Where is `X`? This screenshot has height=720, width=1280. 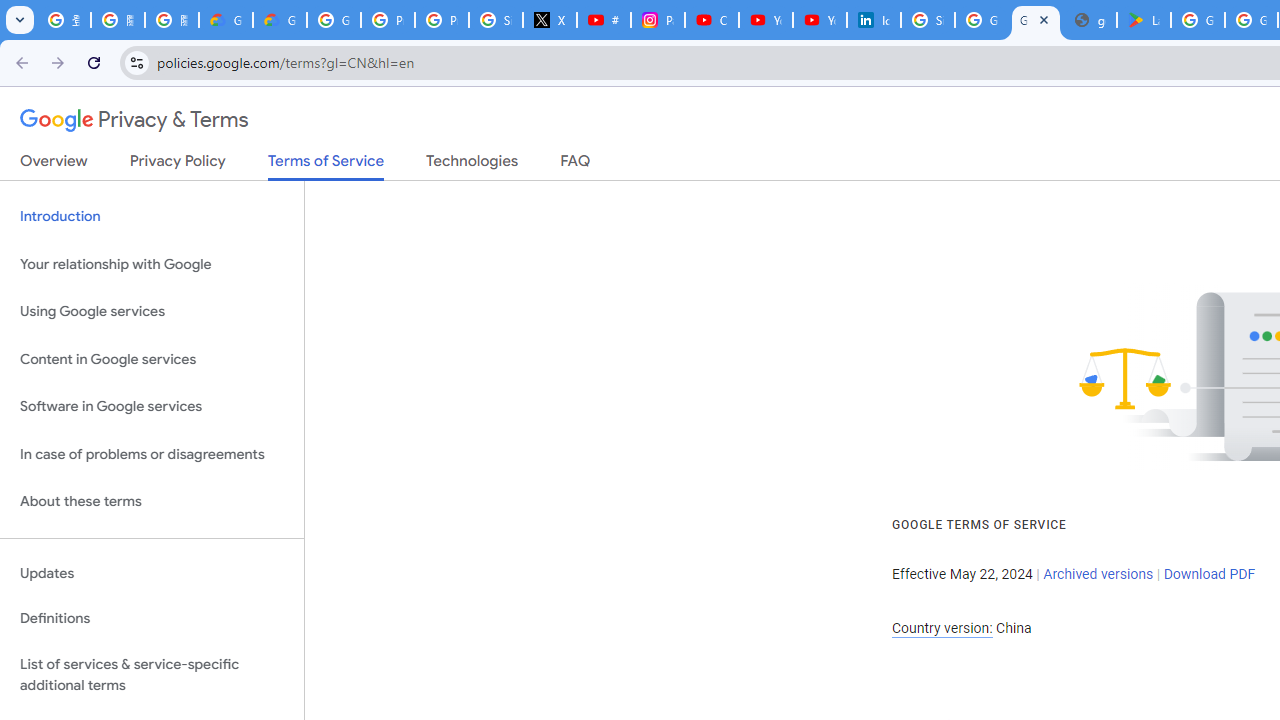 X is located at coordinates (550, 20).